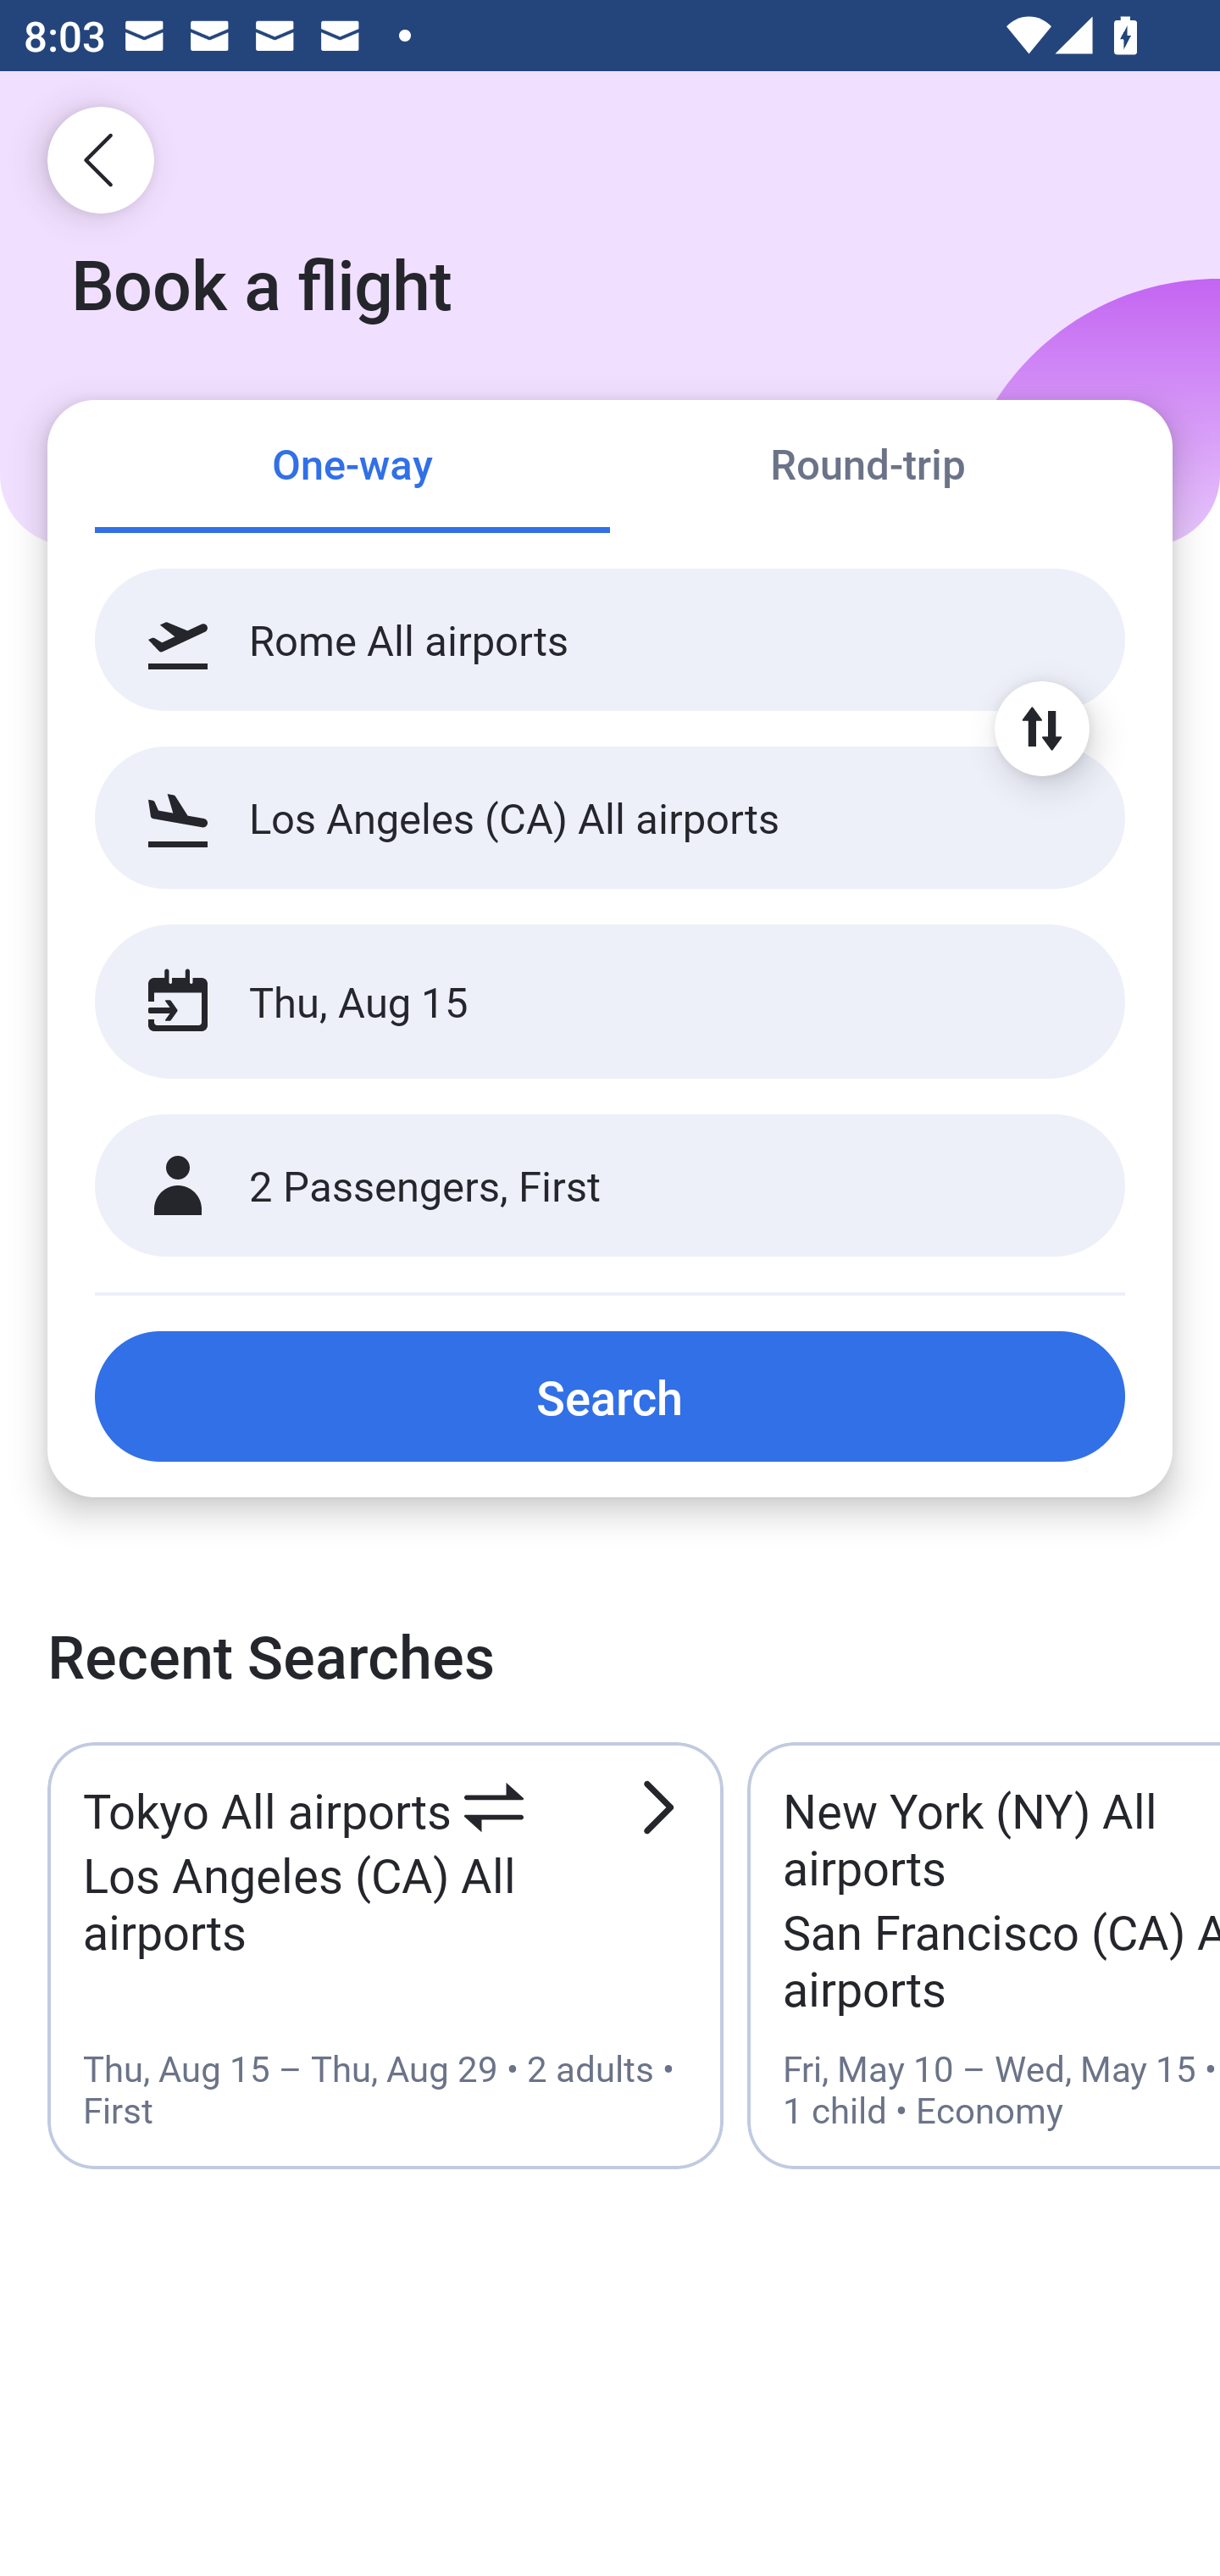 The width and height of the screenshot is (1220, 2576). What do you see at coordinates (868, 468) in the screenshot?
I see `Round-trip` at bounding box center [868, 468].